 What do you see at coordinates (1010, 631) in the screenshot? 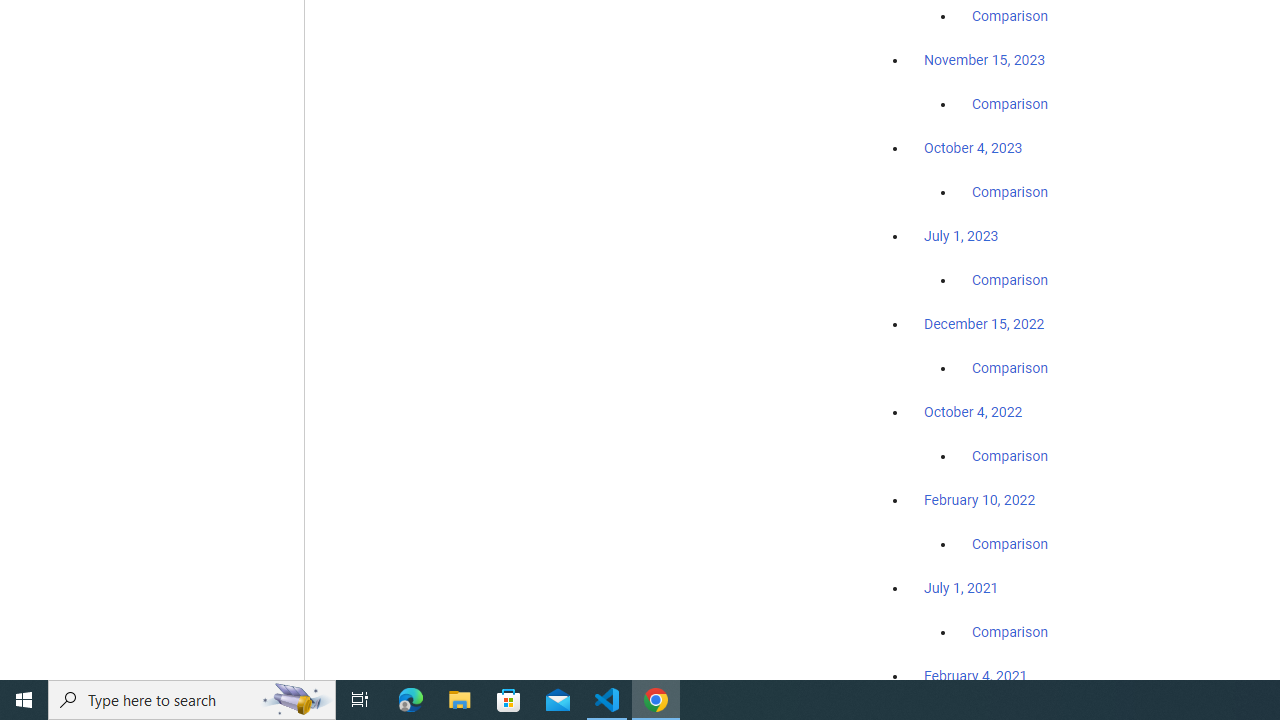
I see `Comparison` at bounding box center [1010, 631].